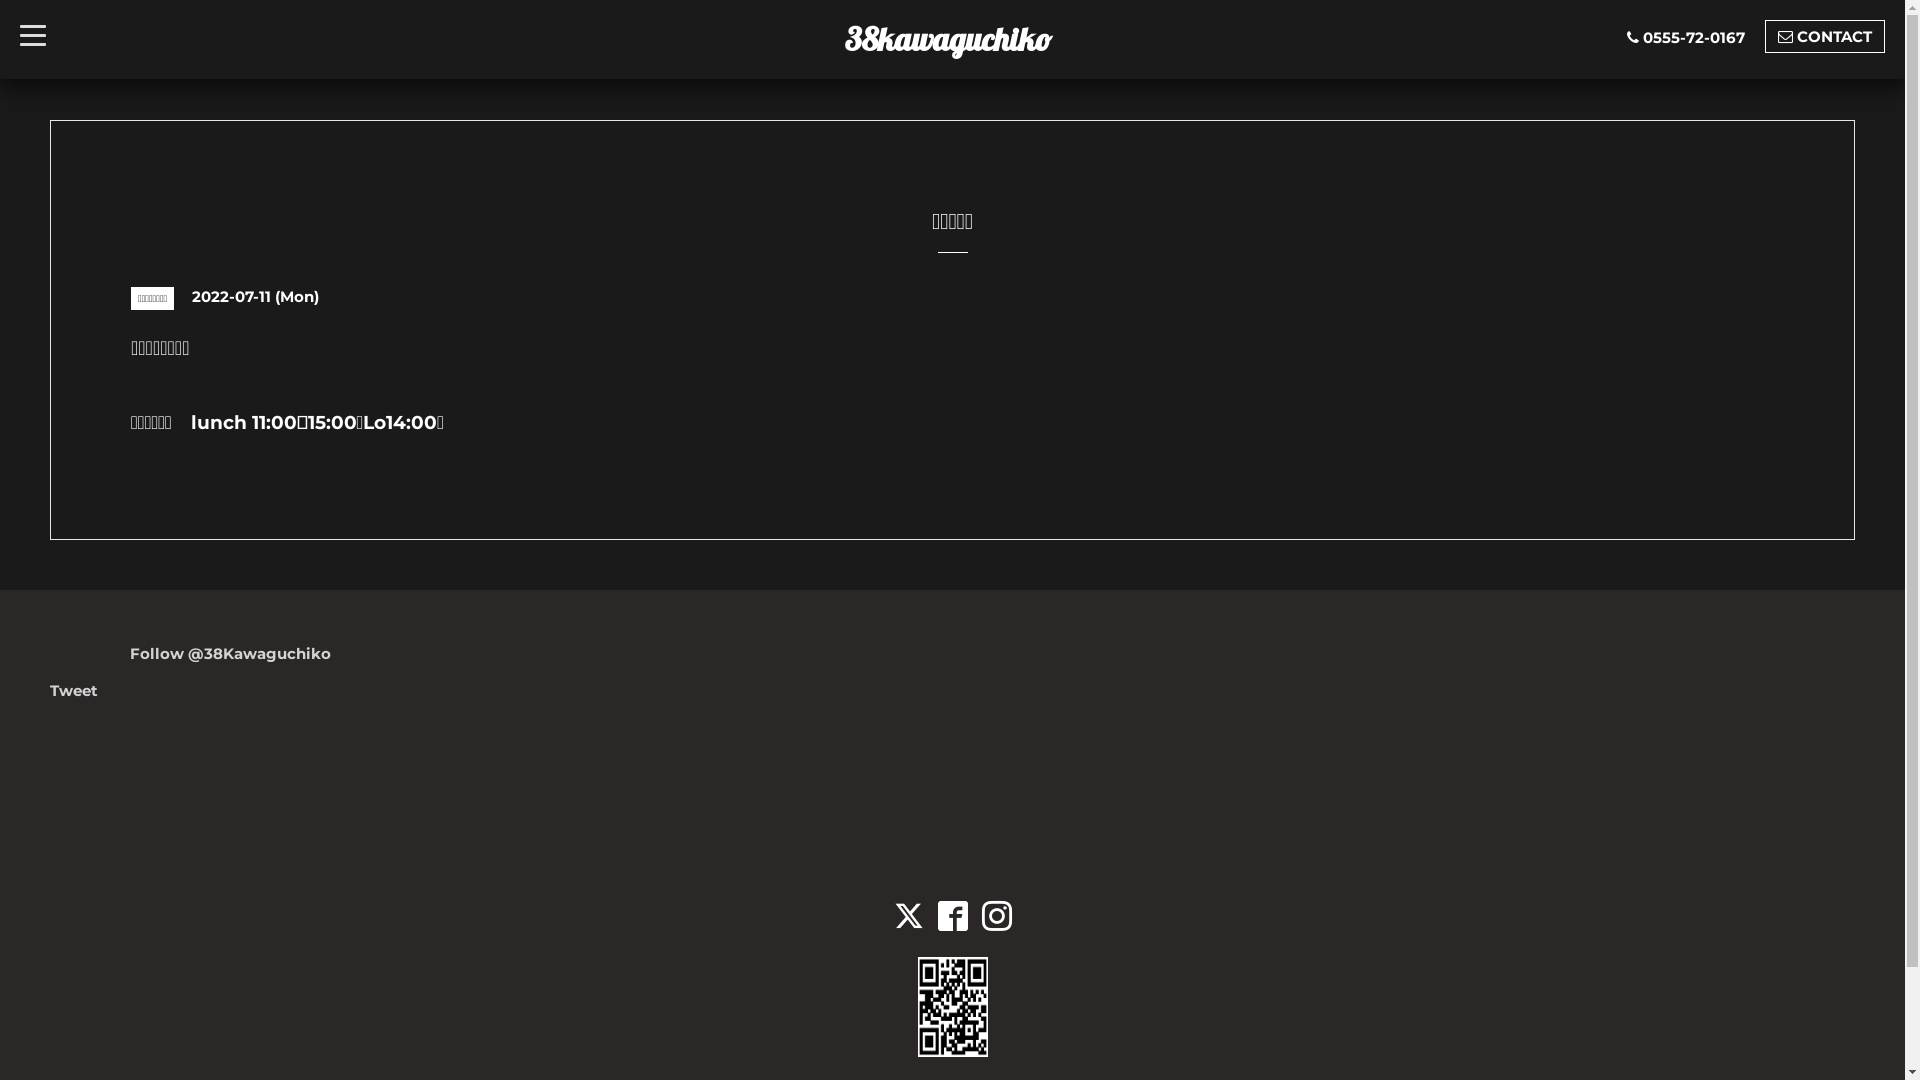 The image size is (1920, 1080). I want to click on toggle navigation, so click(33, 30).